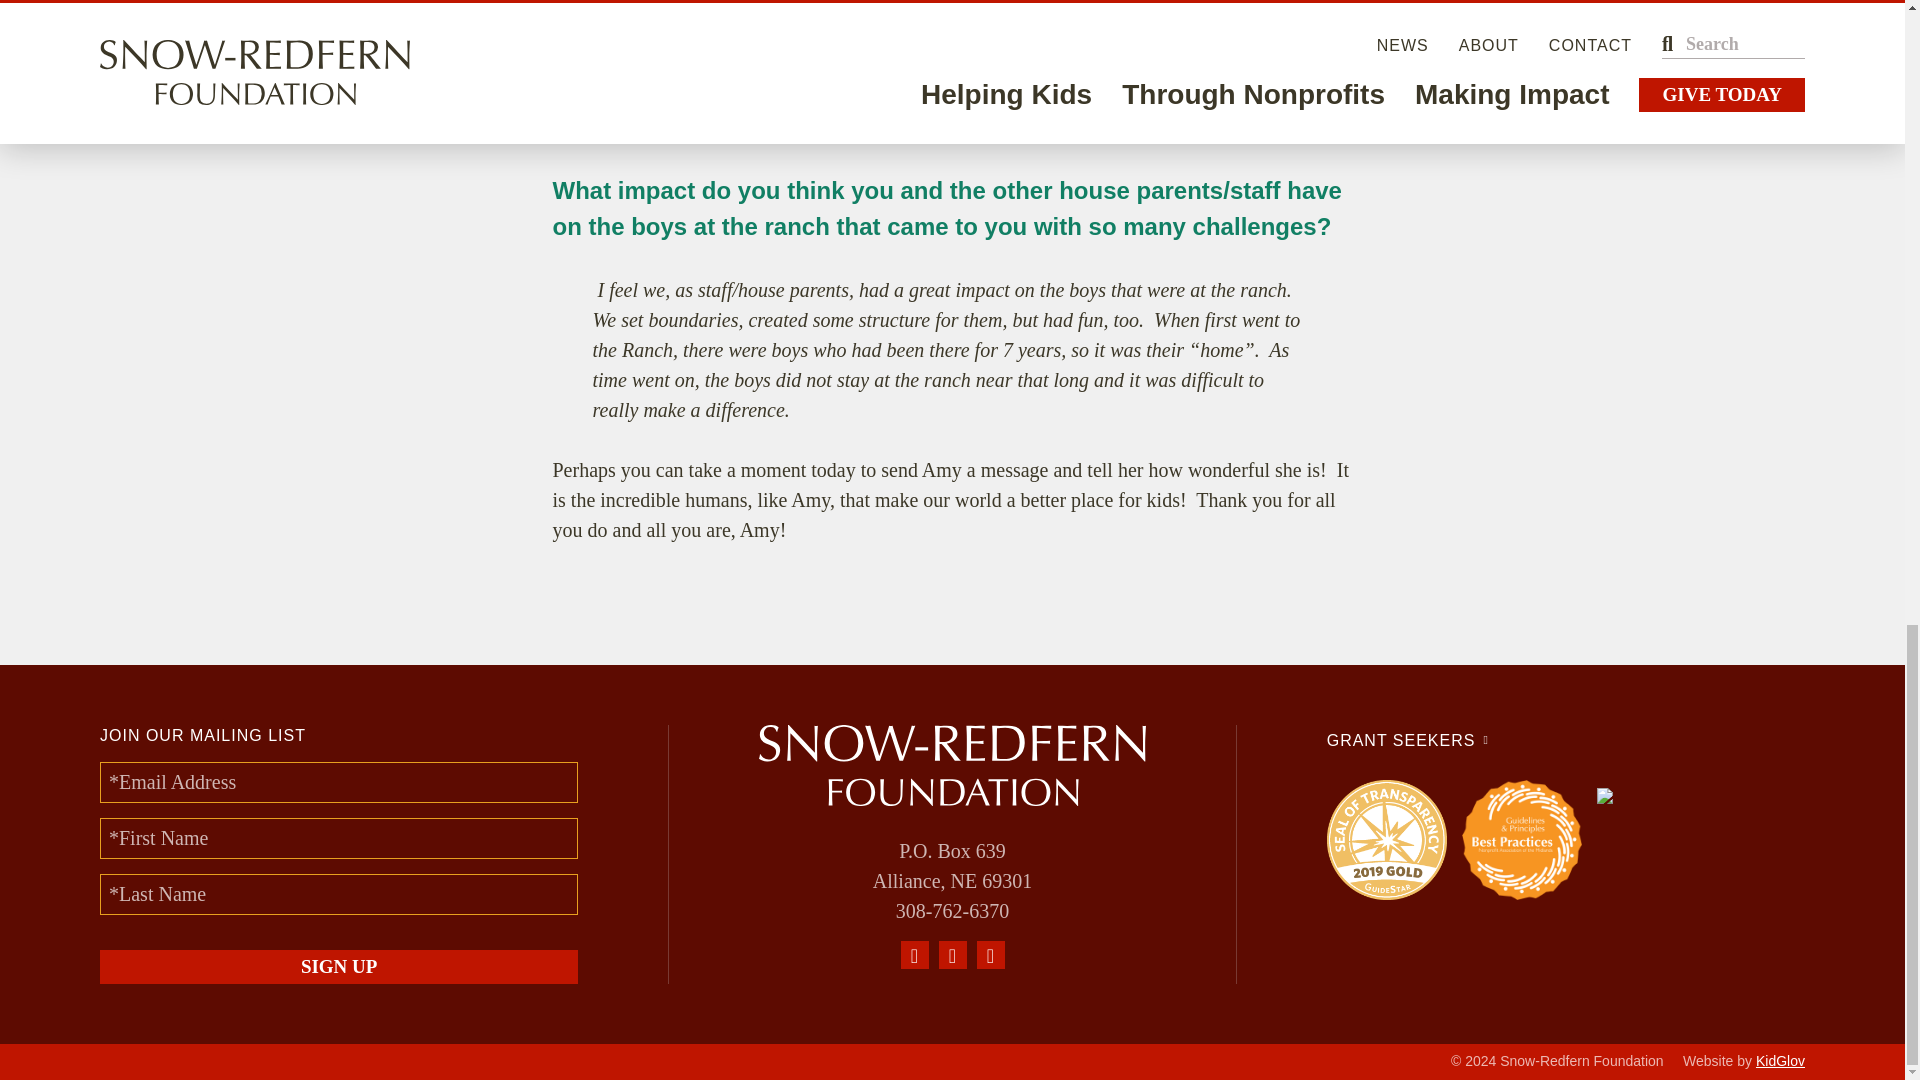 The height and width of the screenshot is (1080, 1920). What do you see at coordinates (338, 966) in the screenshot?
I see `Sign Up` at bounding box center [338, 966].